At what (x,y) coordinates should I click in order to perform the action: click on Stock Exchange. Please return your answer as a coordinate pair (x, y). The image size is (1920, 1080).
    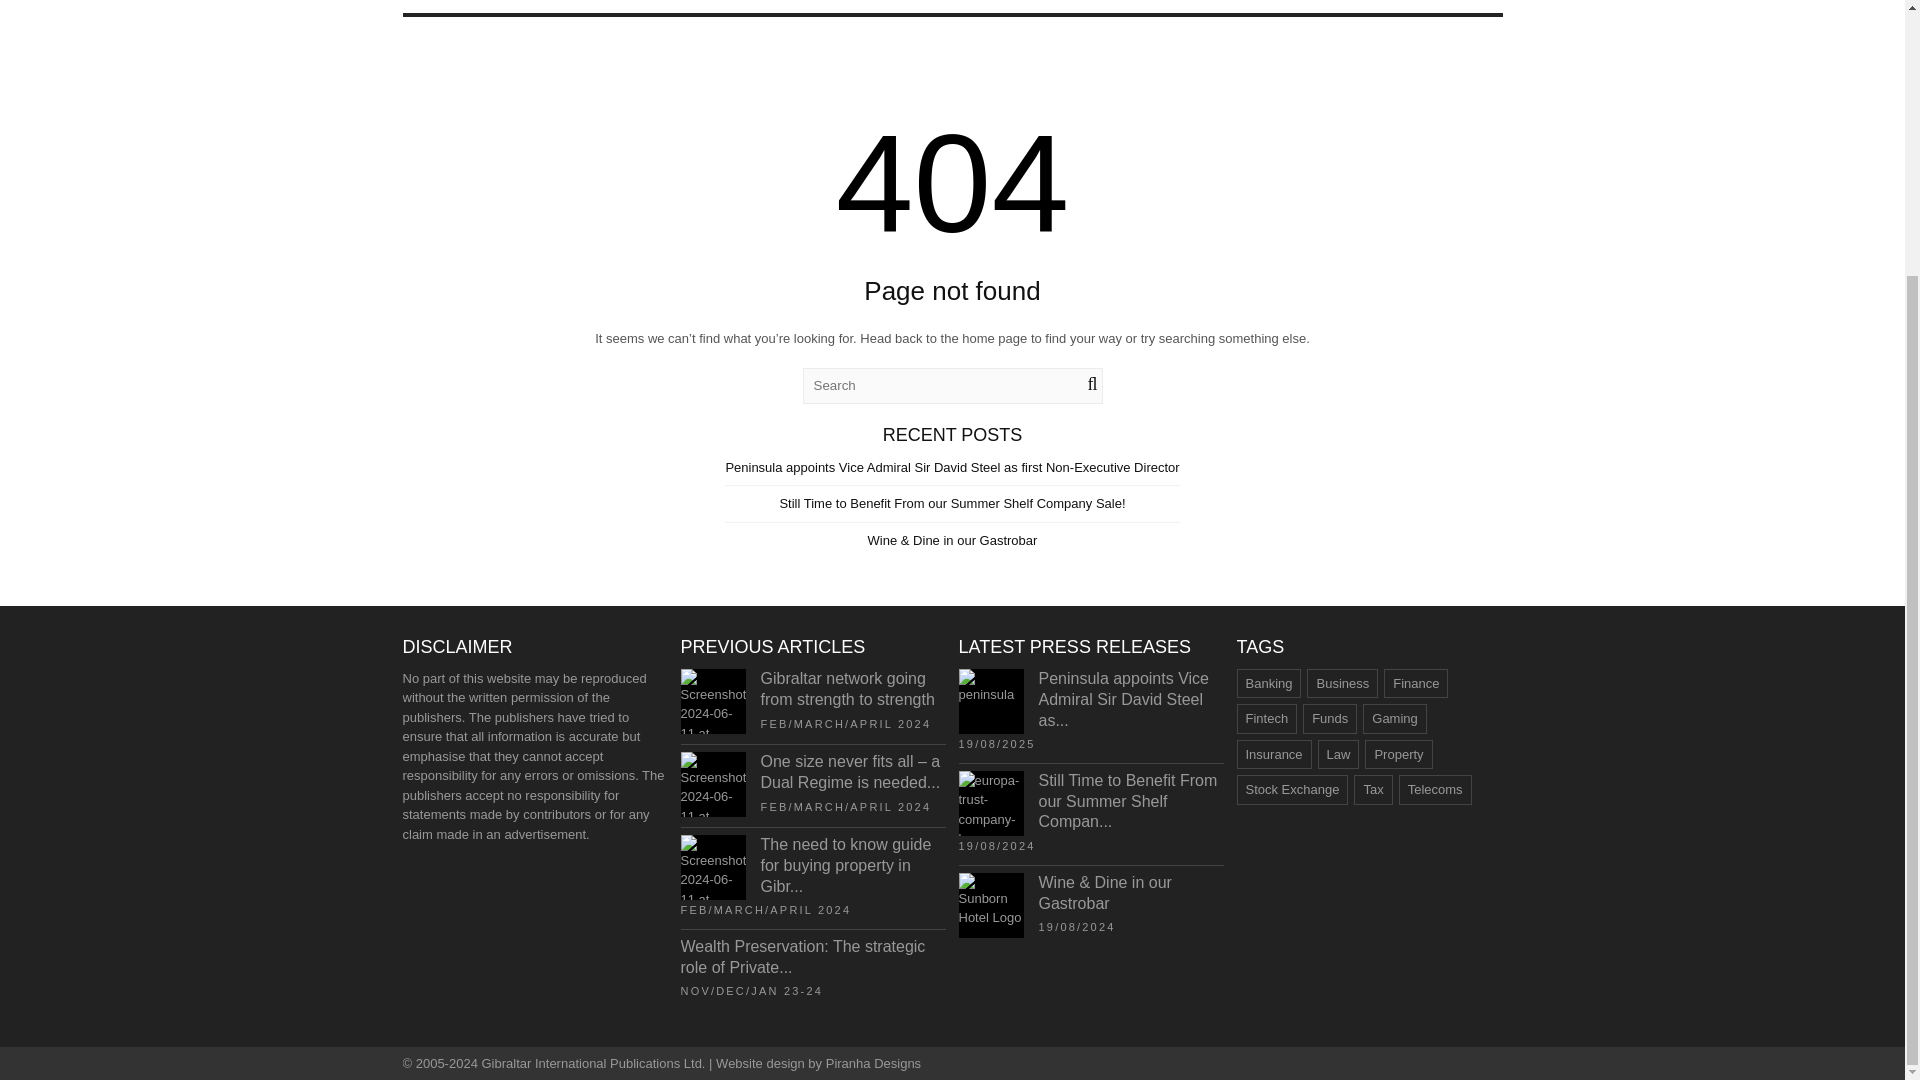
    Looking at the image, I should click on (1292, 790).